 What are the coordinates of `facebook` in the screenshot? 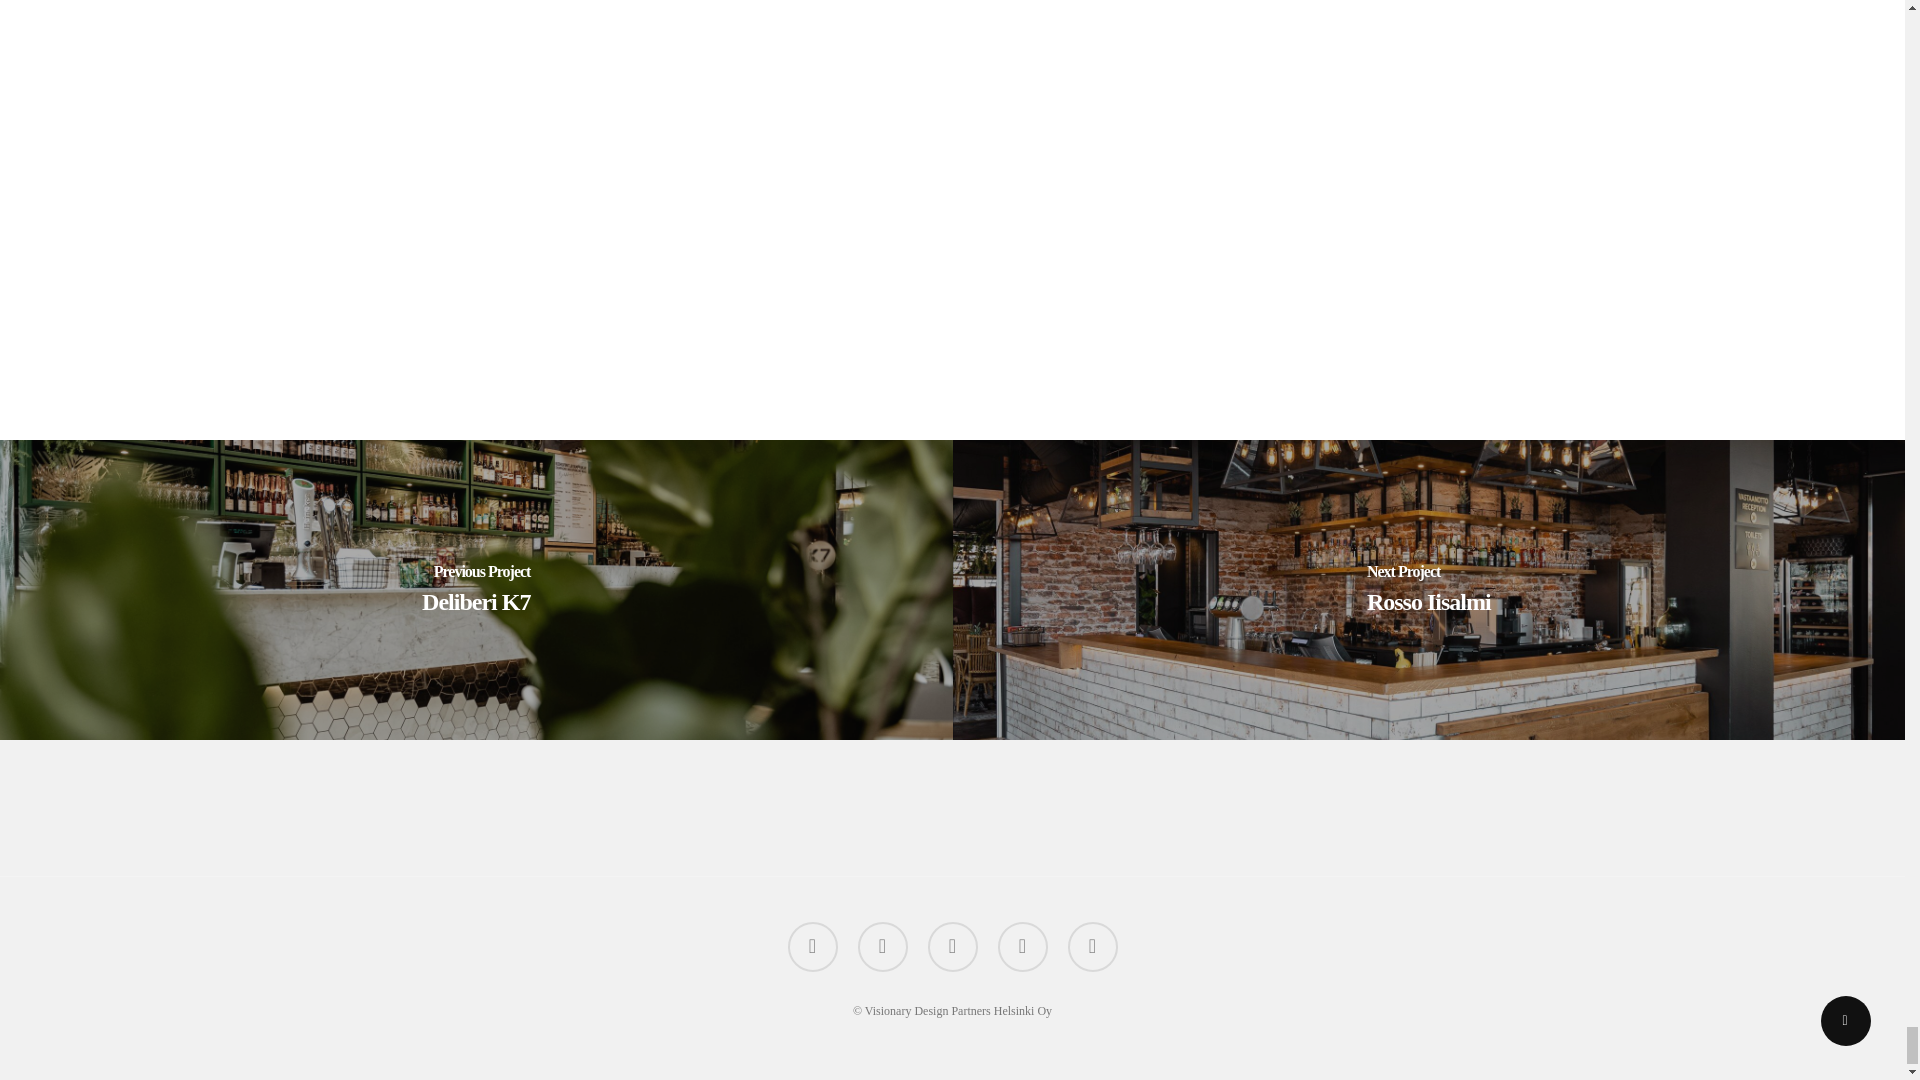 It's located at (883, 947).